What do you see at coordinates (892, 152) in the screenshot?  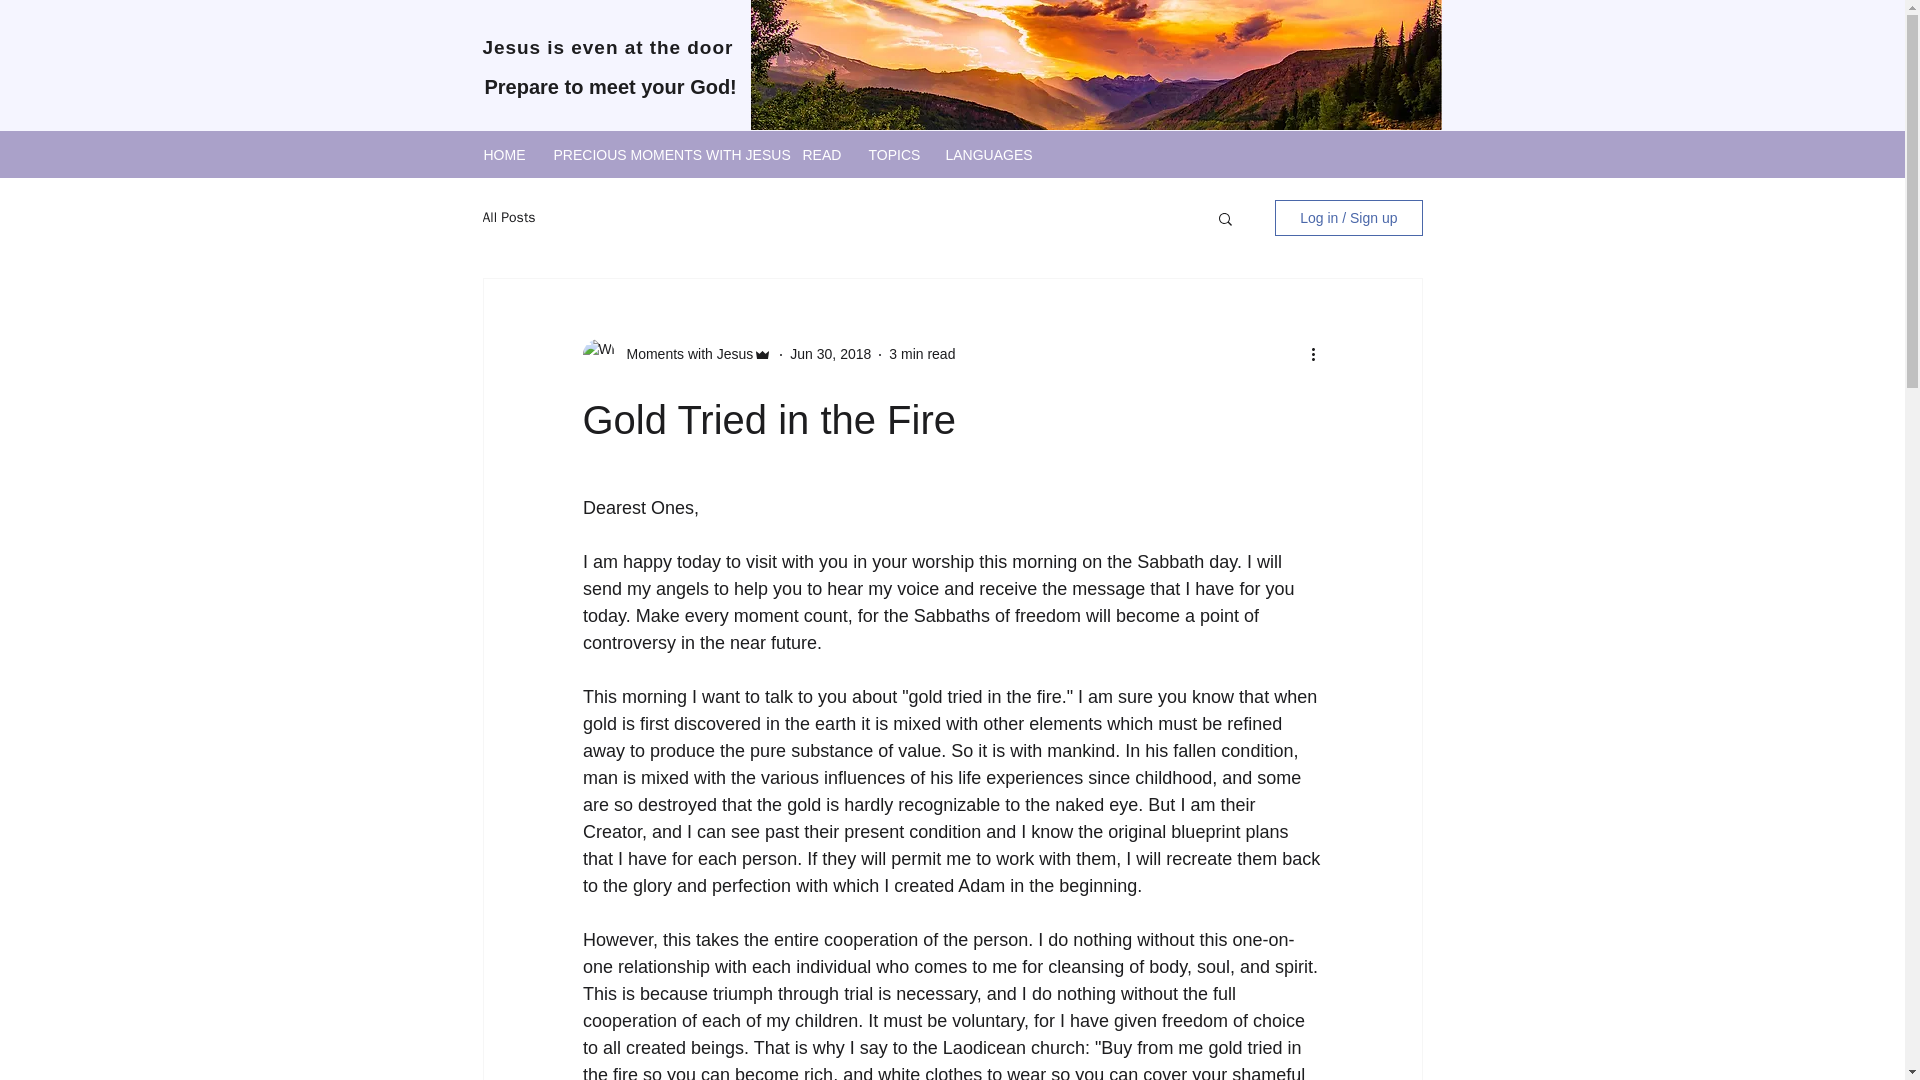 I see `TOPICS` at bounding box center [892, 152].